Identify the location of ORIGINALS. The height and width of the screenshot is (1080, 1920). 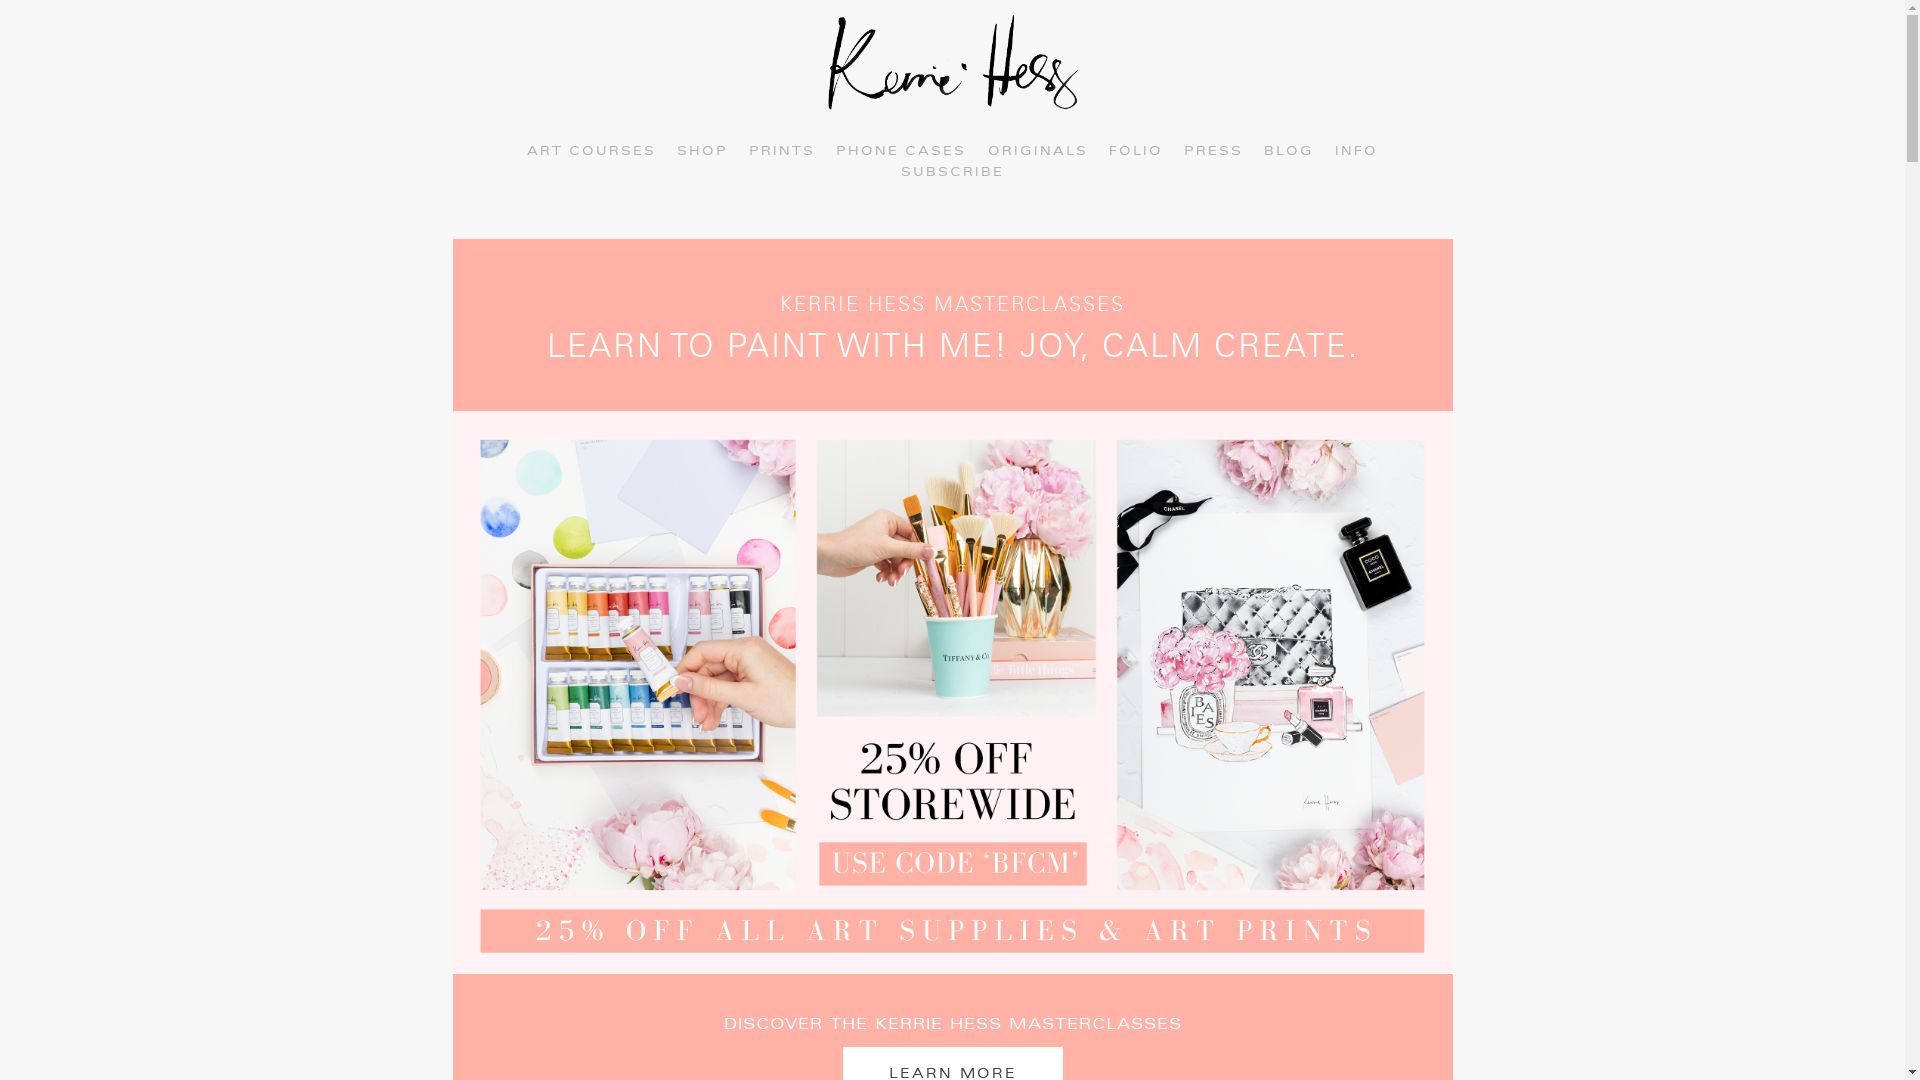
(1038, 152).